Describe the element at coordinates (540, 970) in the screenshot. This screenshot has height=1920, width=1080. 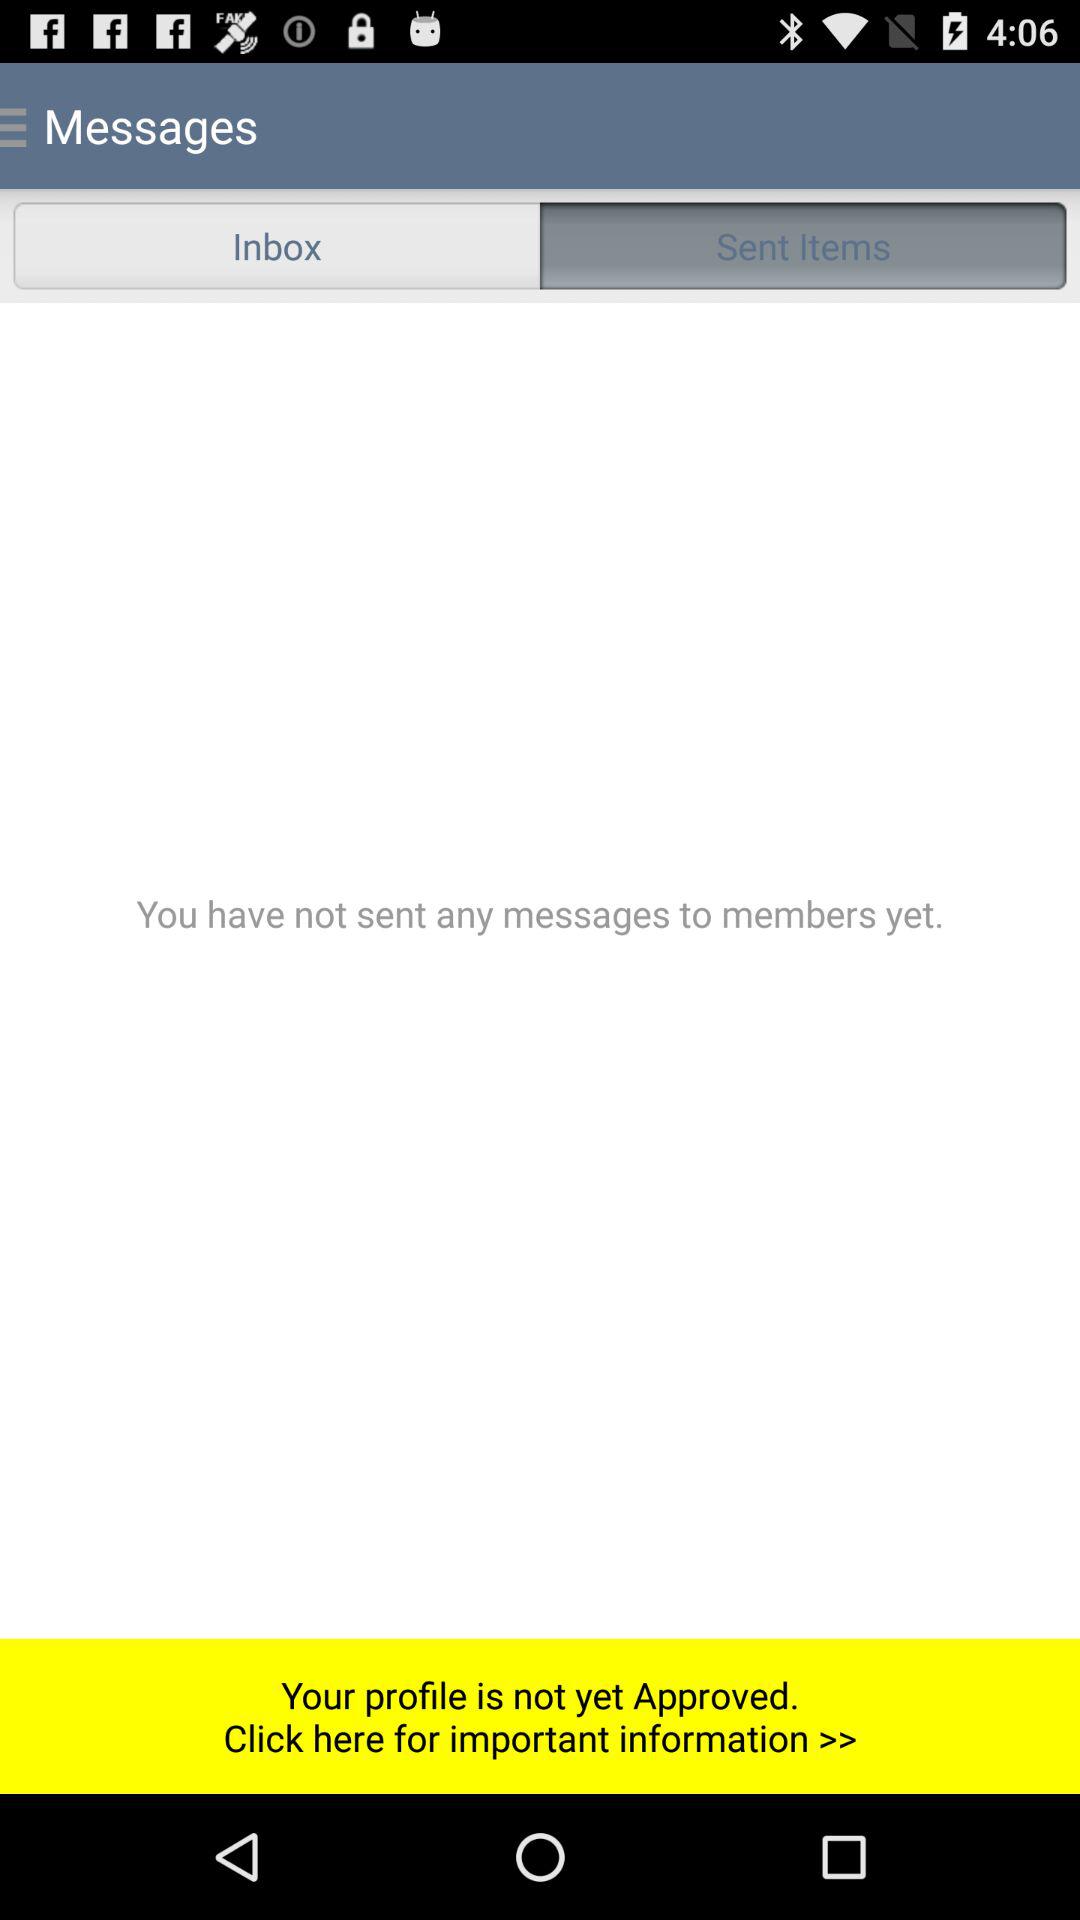
I see `choose the icon above your profile is button` at that location.